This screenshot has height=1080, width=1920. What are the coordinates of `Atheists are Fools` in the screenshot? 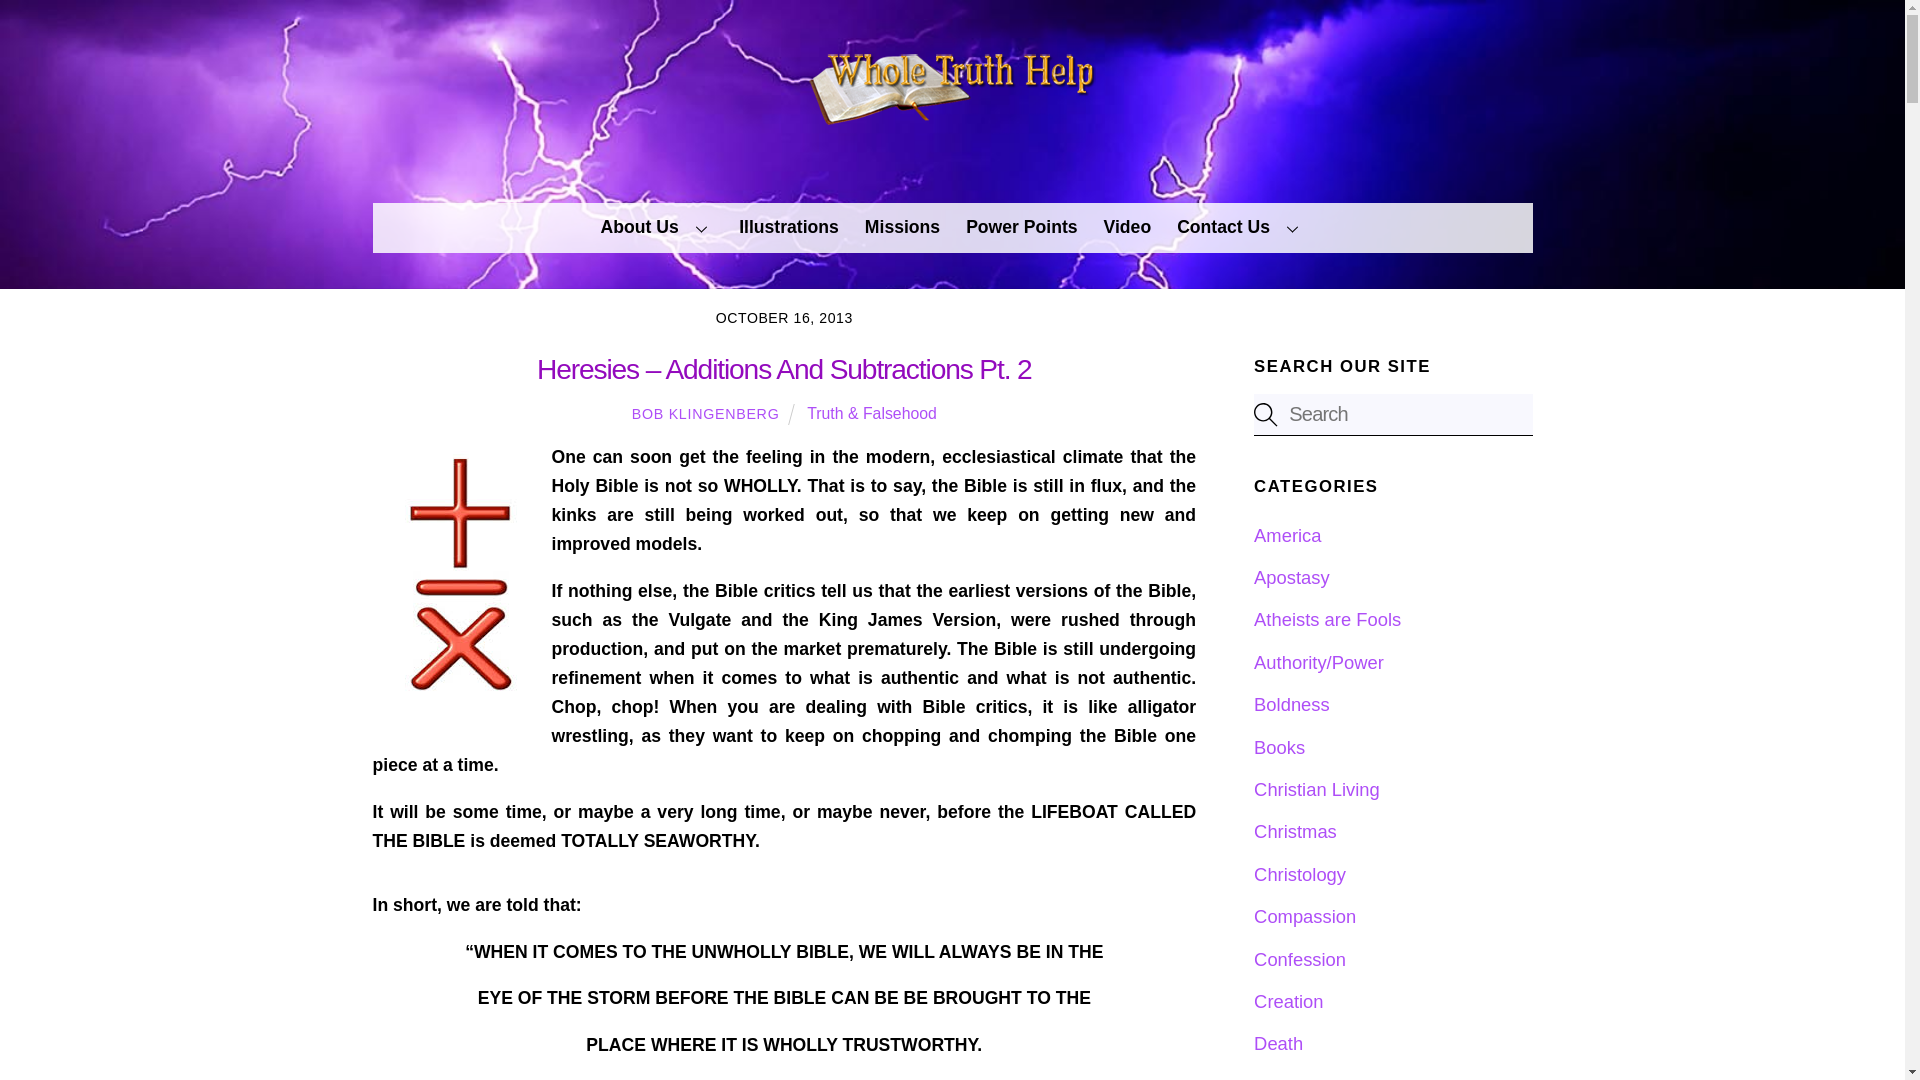 It's located at (1327, 619).